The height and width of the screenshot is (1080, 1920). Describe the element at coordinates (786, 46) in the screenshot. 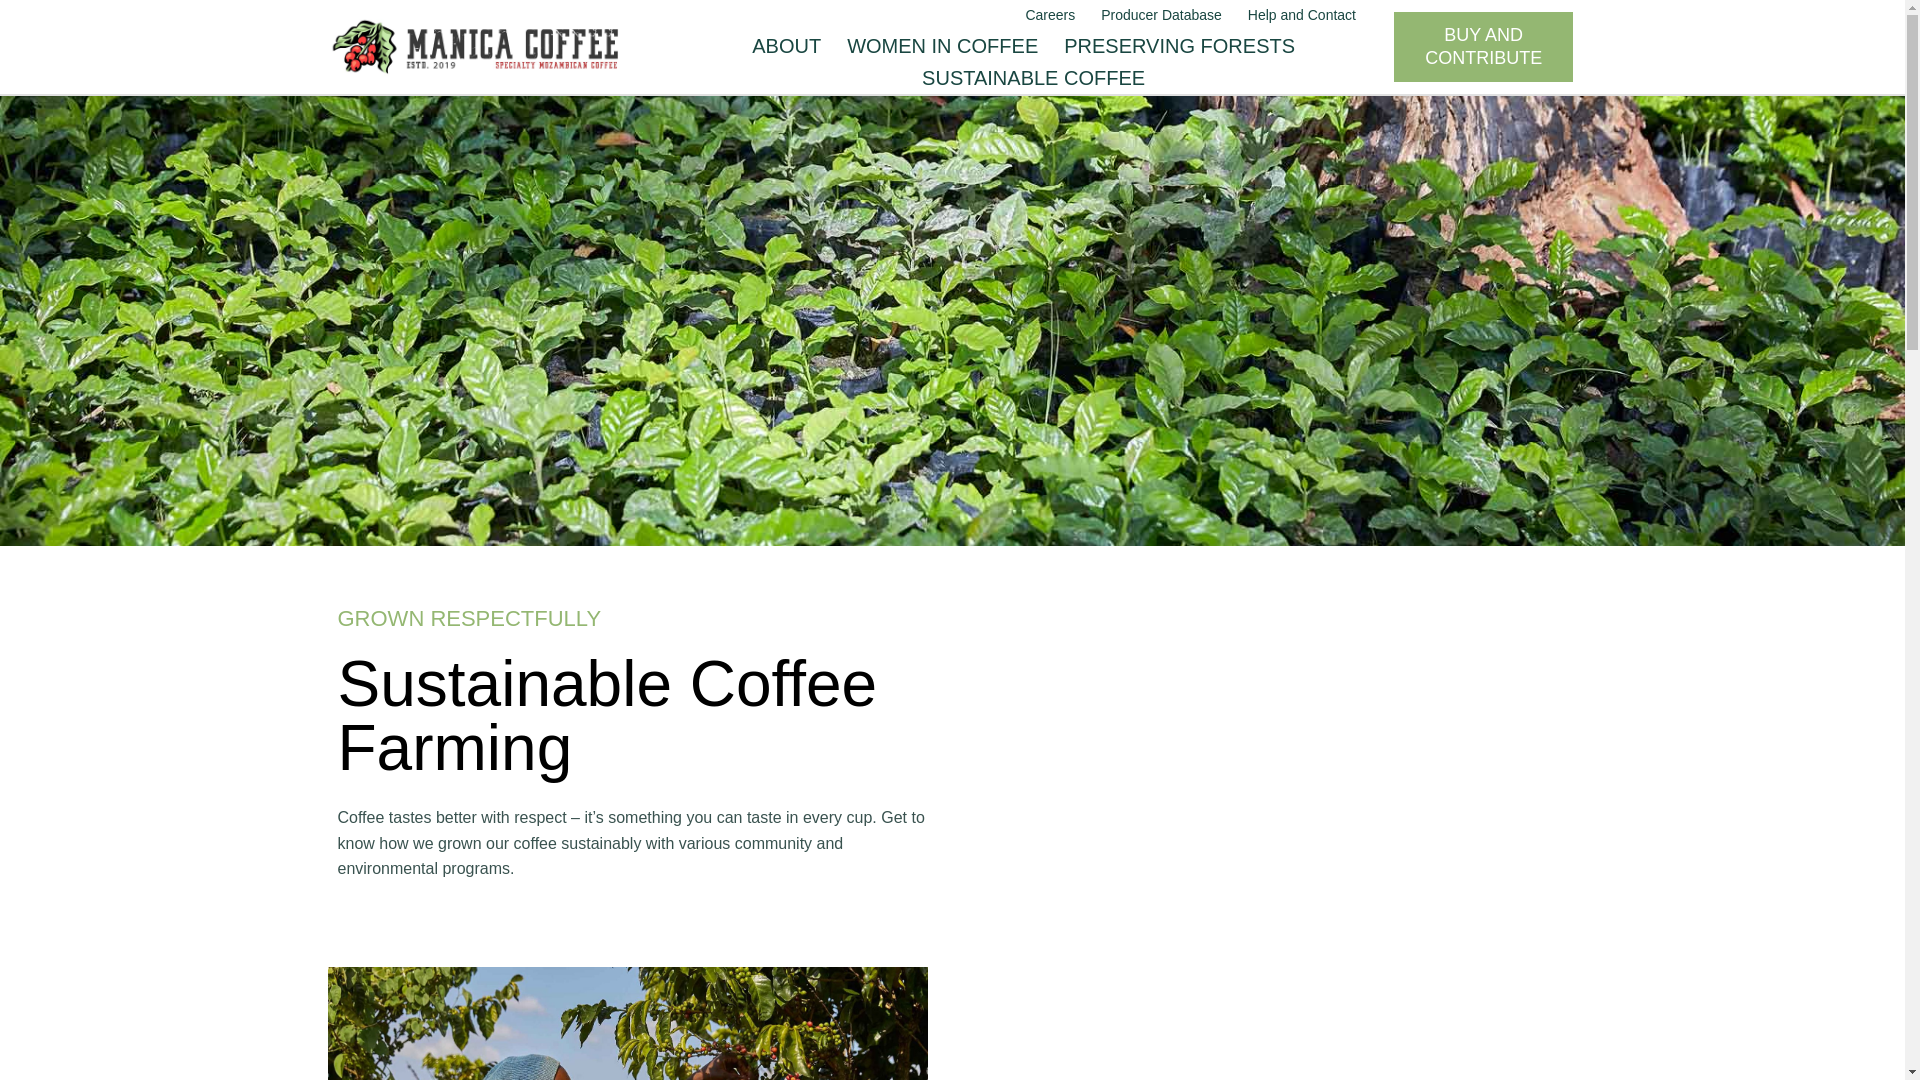

I see `ABOUT` at that location.